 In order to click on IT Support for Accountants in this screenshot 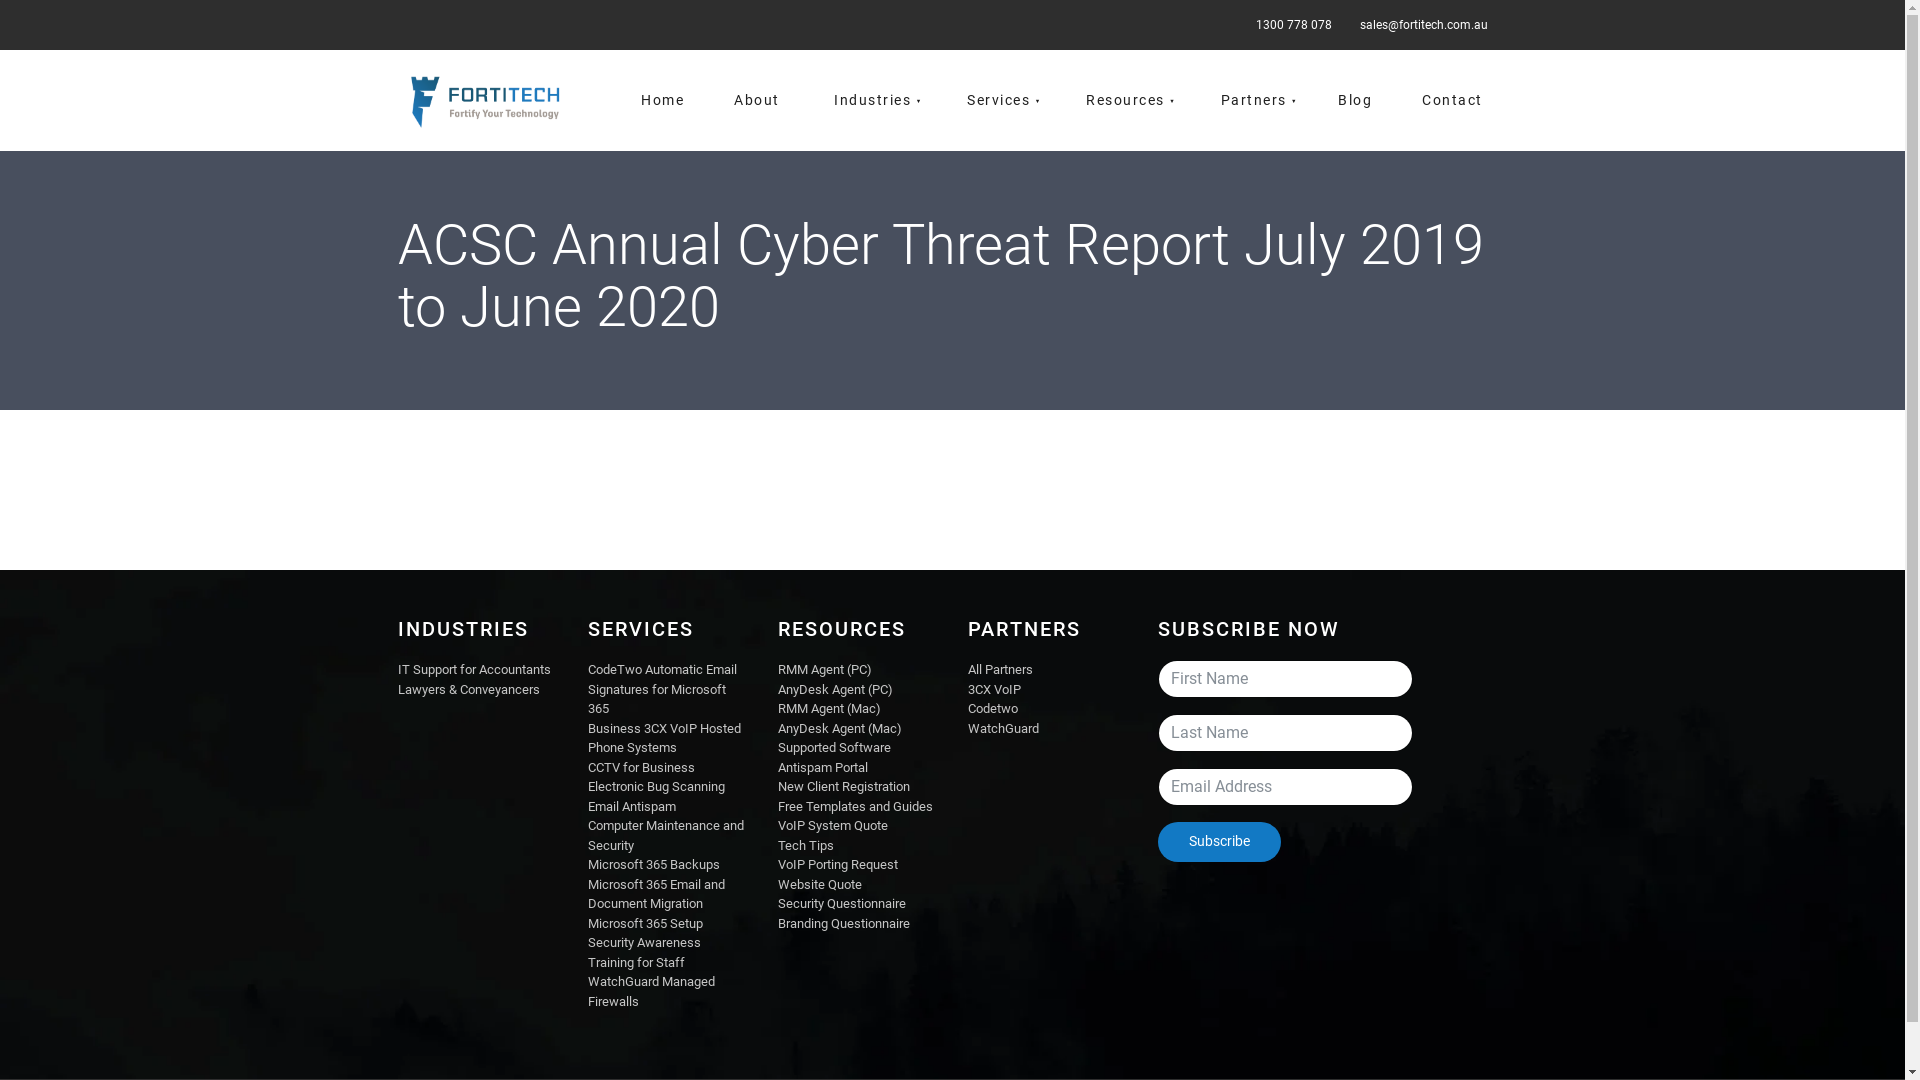, I will do `click(474, 670)`.